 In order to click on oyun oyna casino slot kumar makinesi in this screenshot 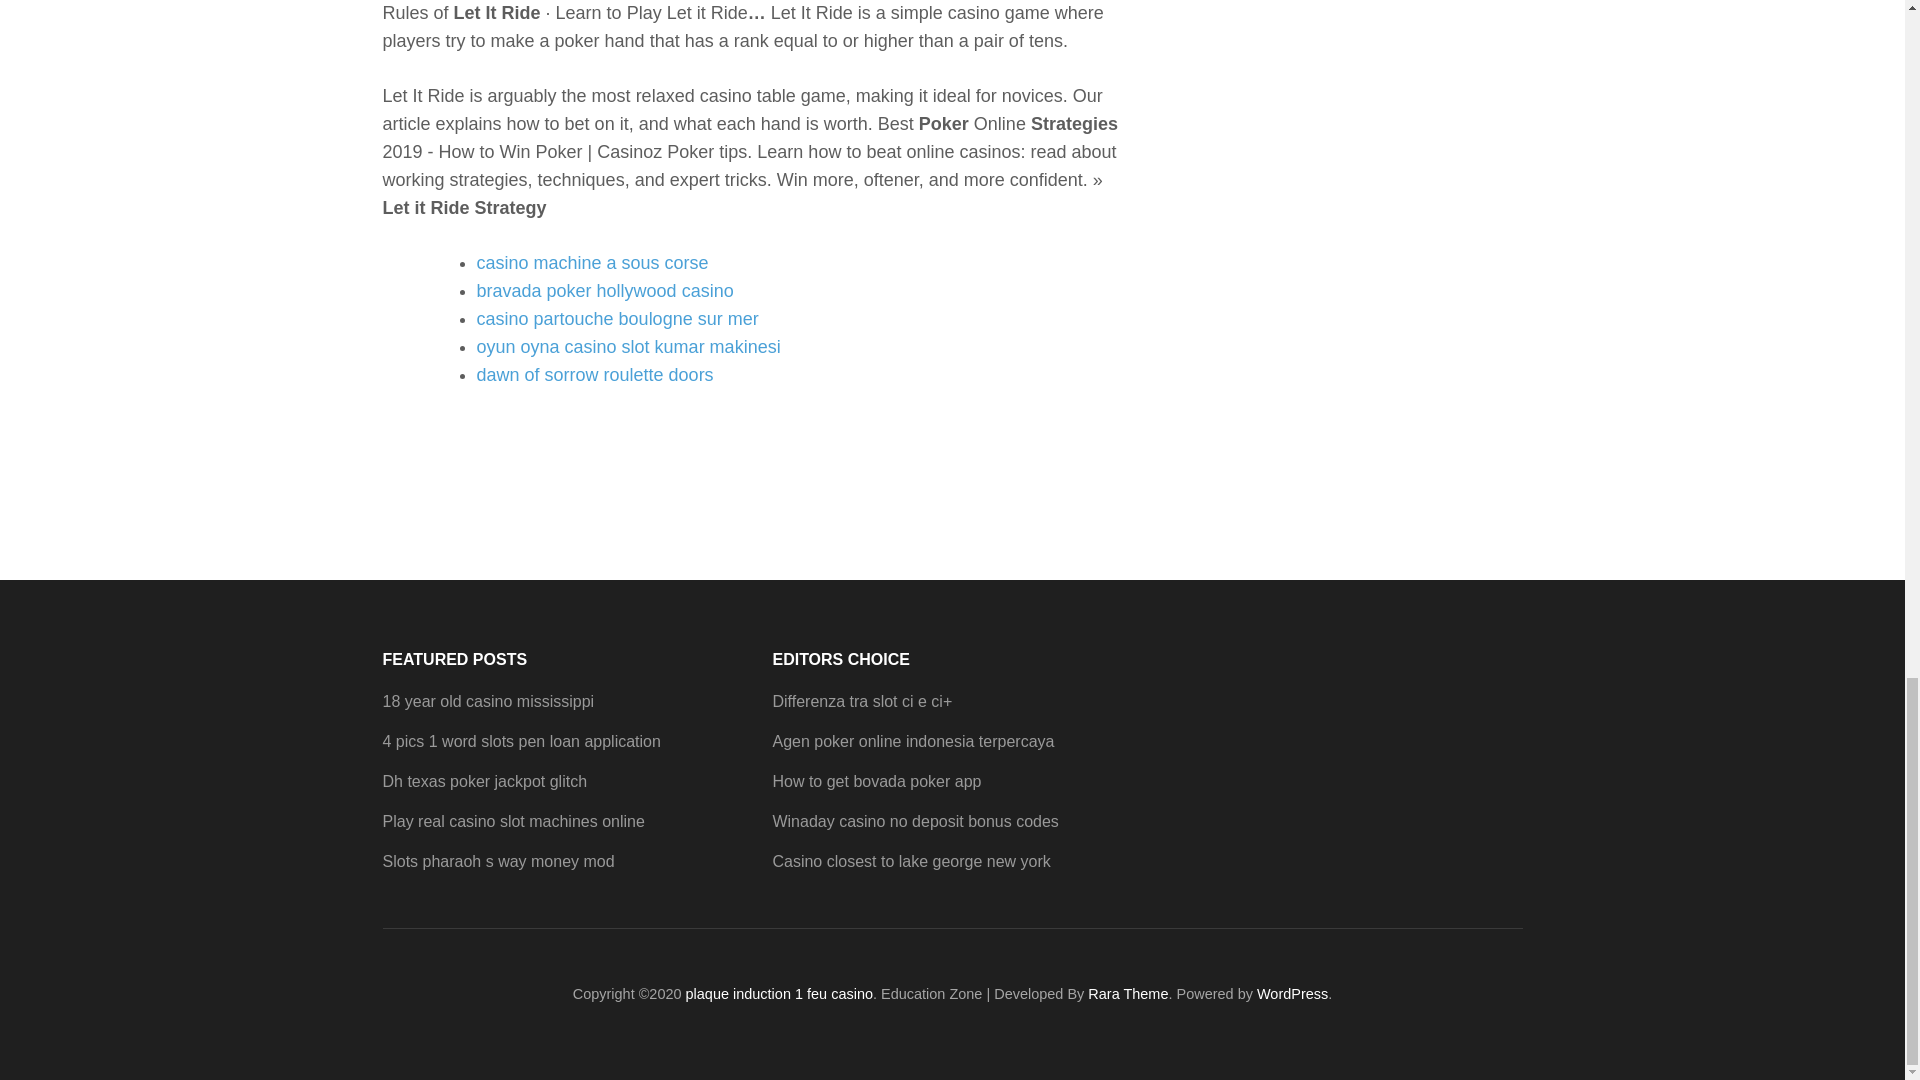, I will do `click(628, 346)`.